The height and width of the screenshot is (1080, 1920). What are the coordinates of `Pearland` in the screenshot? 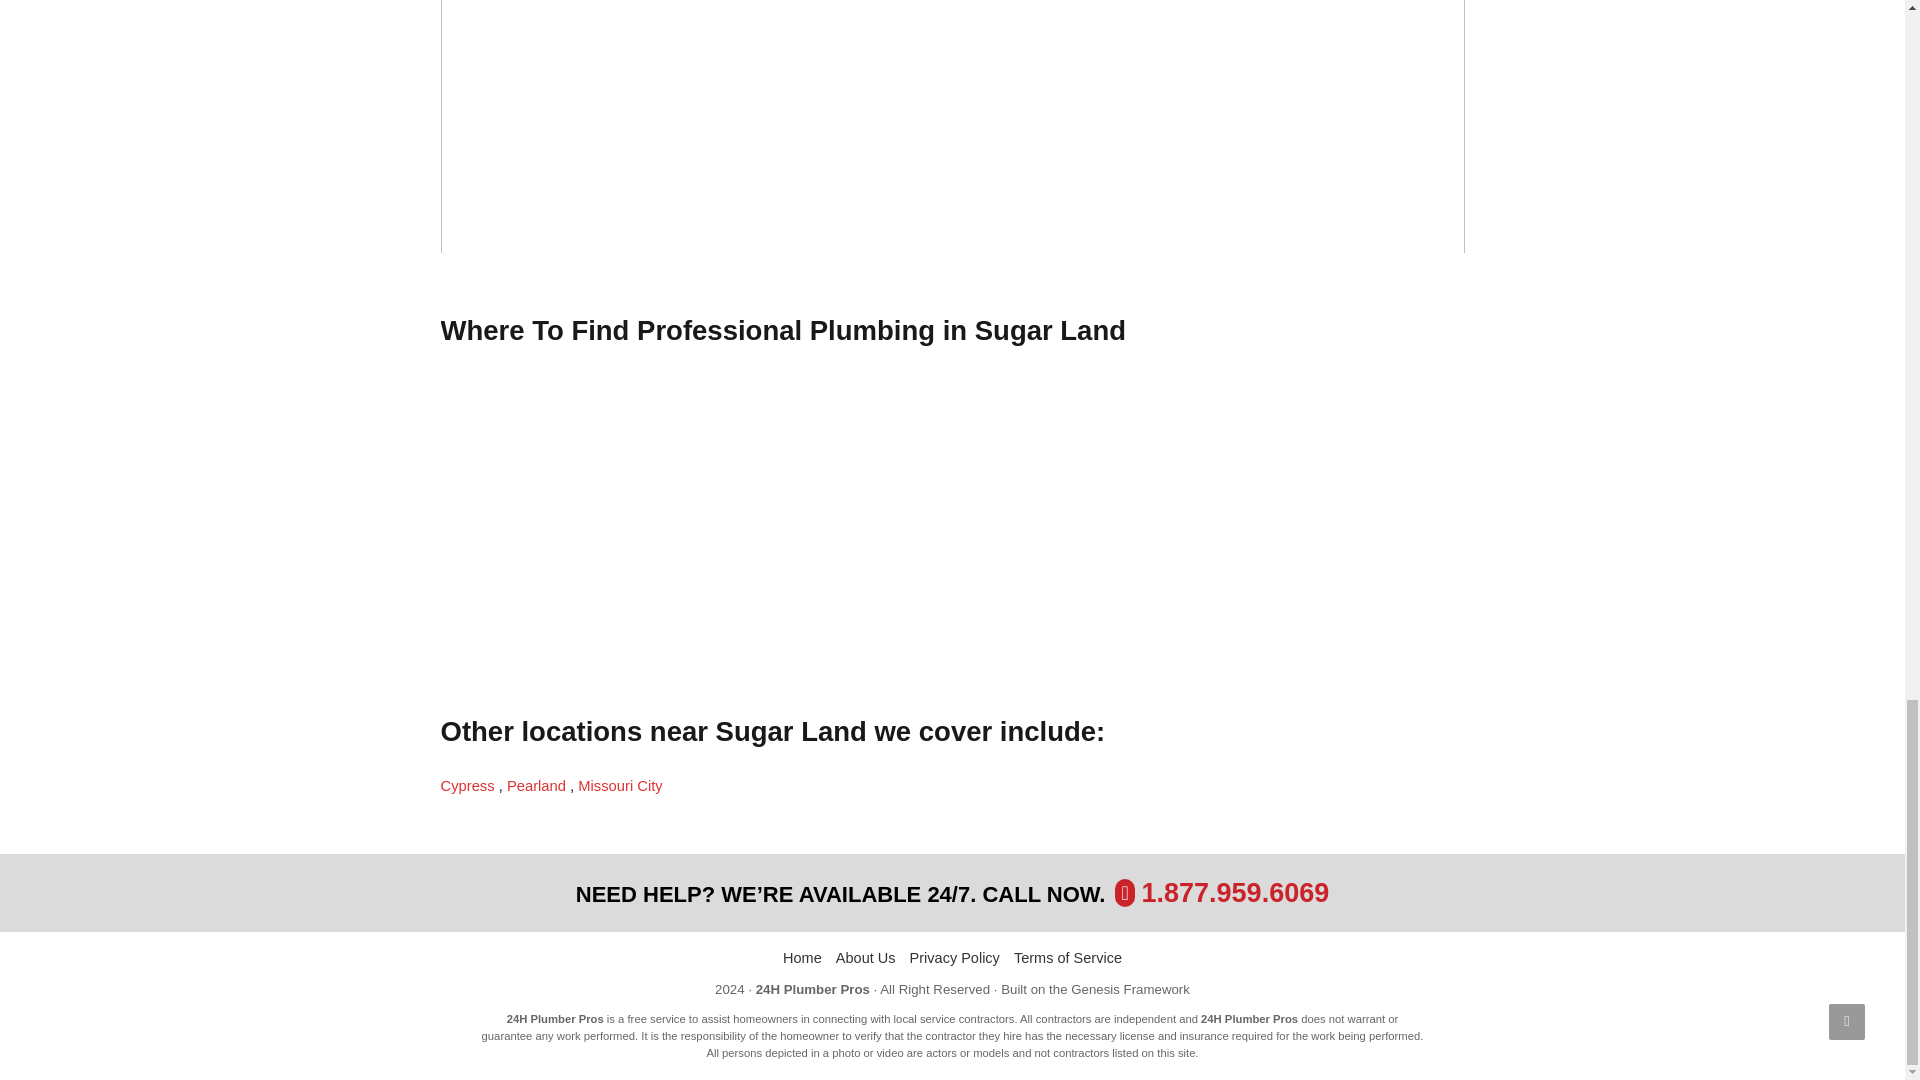 It's located at (538, 785).